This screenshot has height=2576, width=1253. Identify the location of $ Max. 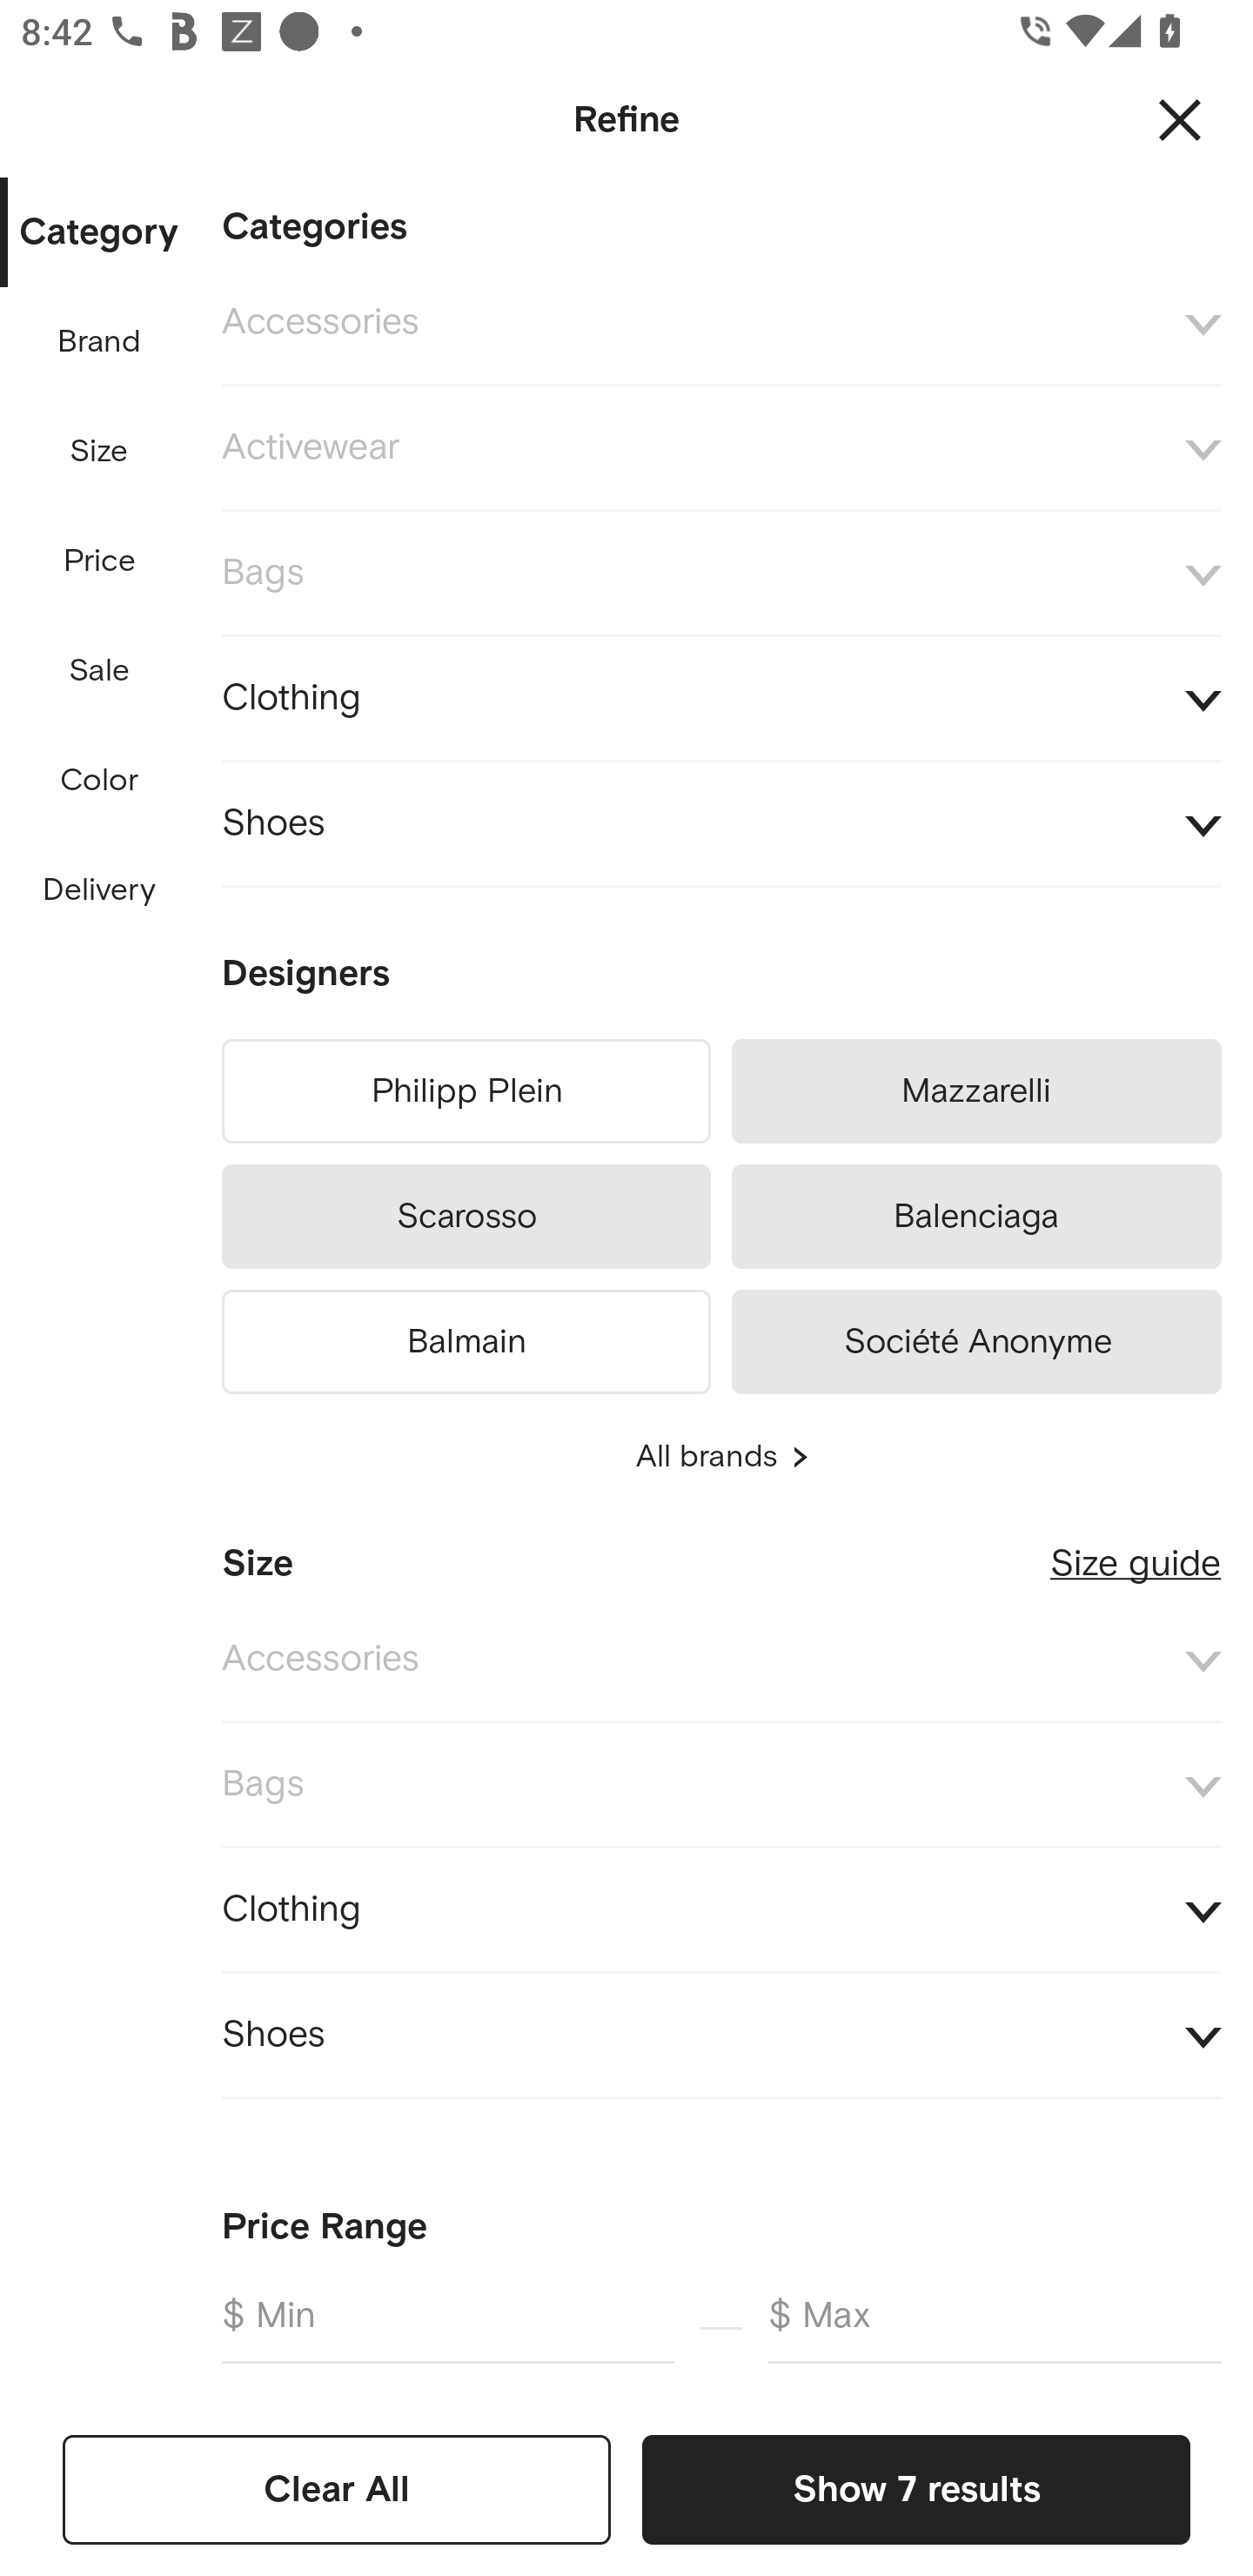
(995, 2327).